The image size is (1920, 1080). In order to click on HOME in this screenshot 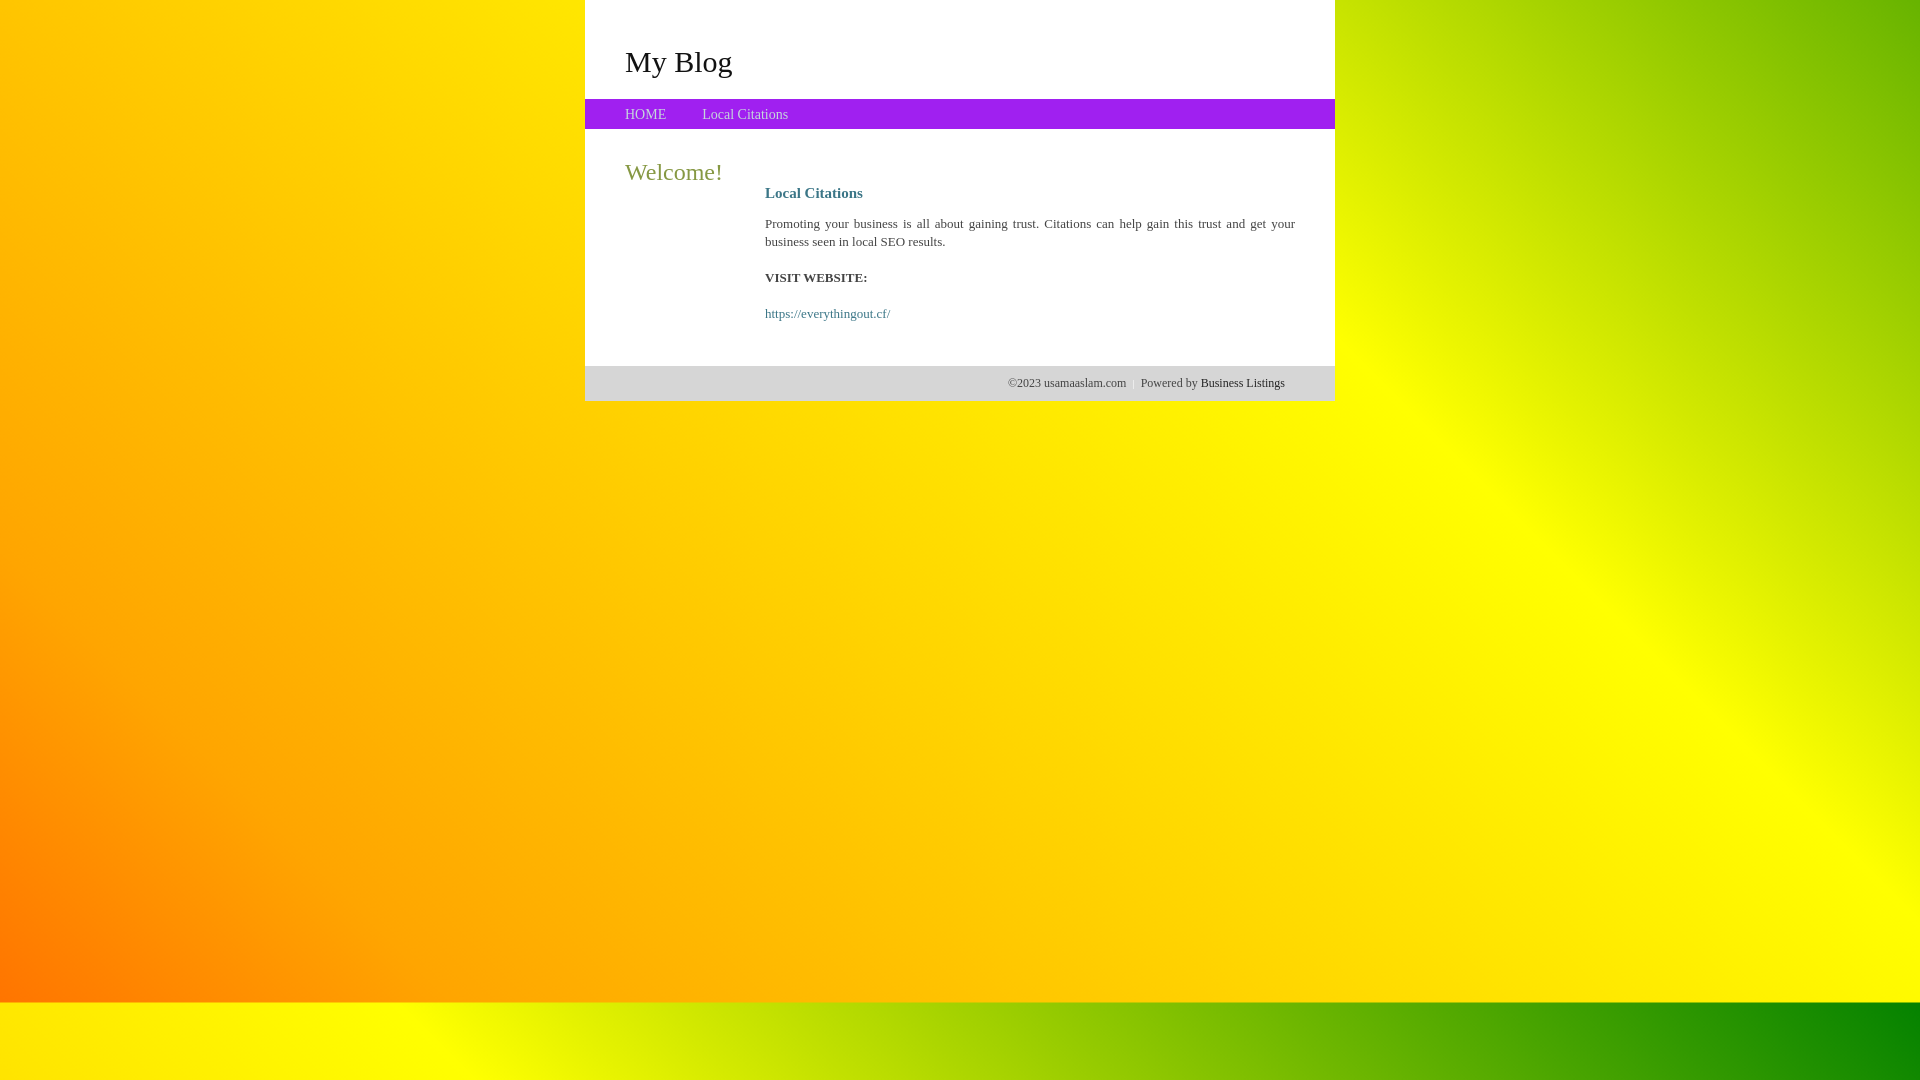, I will do `click(646, 114)`.